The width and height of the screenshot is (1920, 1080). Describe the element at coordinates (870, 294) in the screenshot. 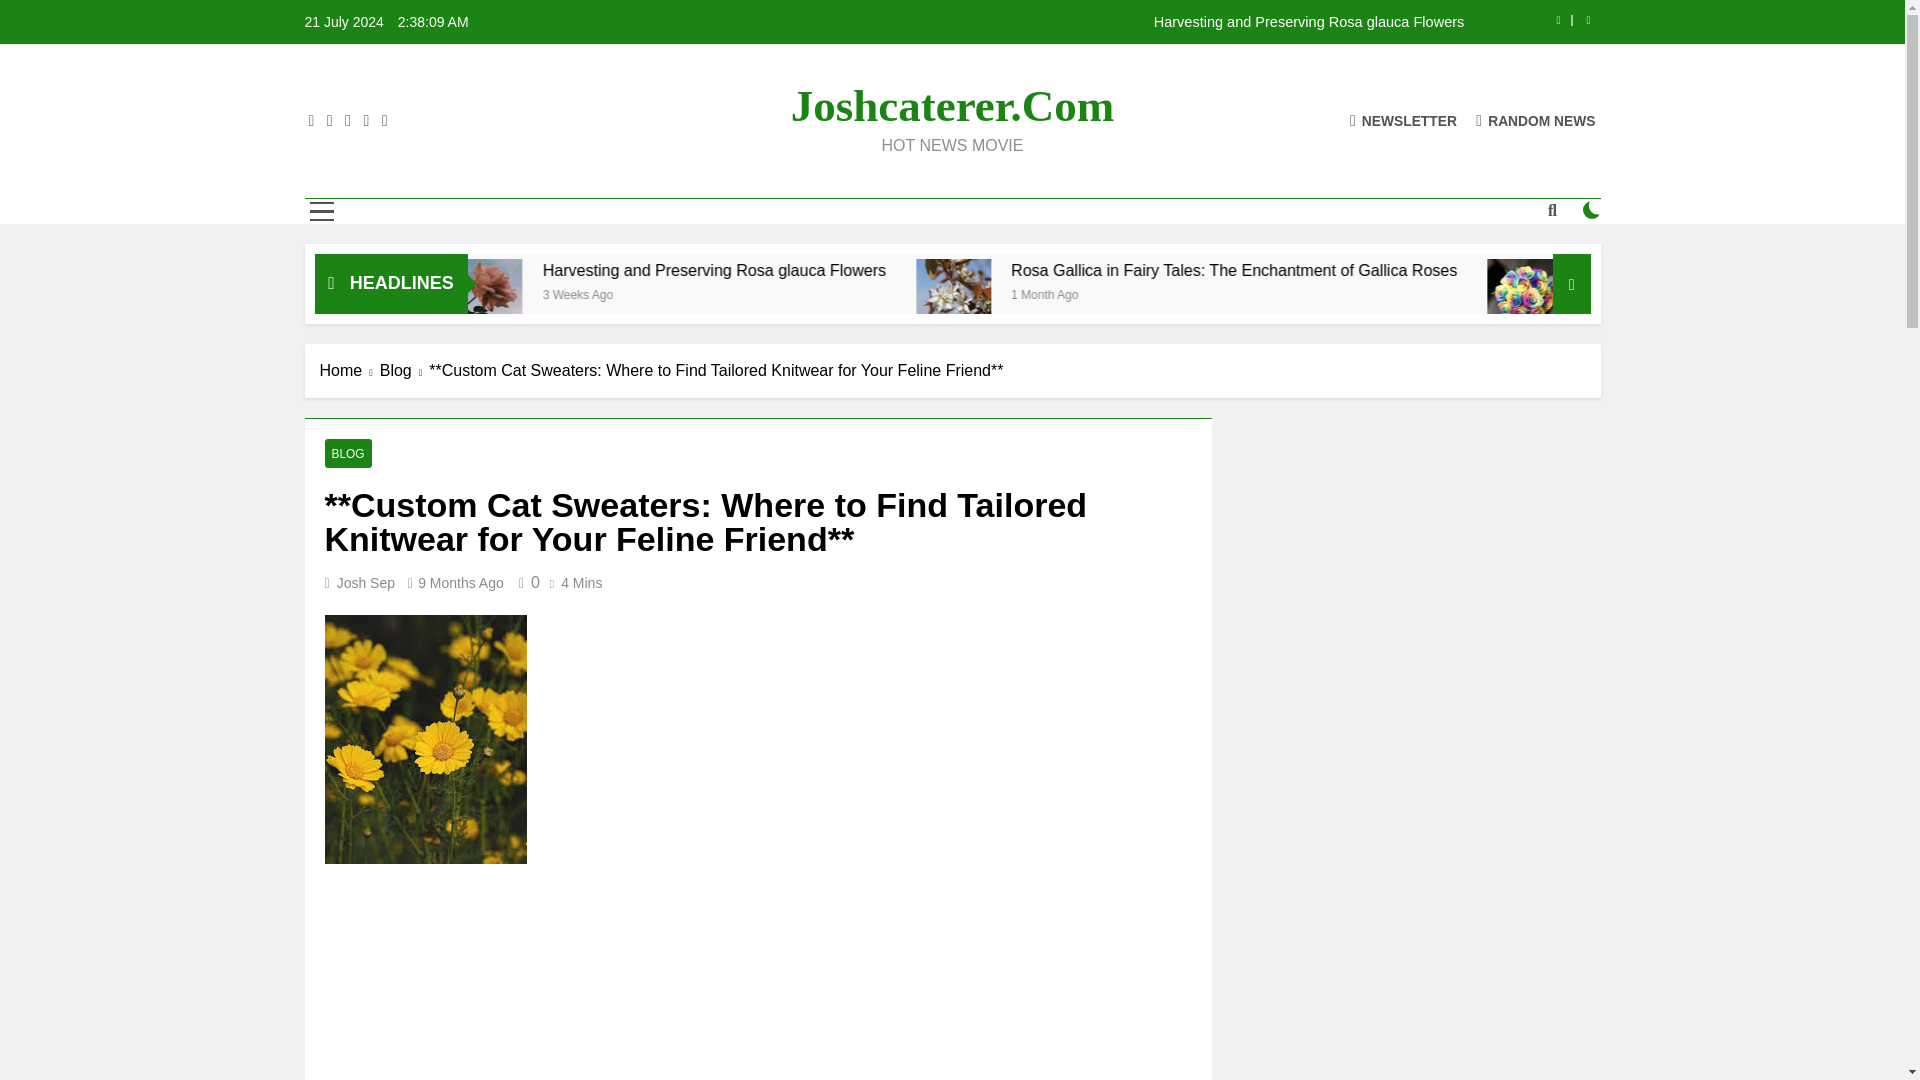

I see `3 Weeks Ago` at that location.